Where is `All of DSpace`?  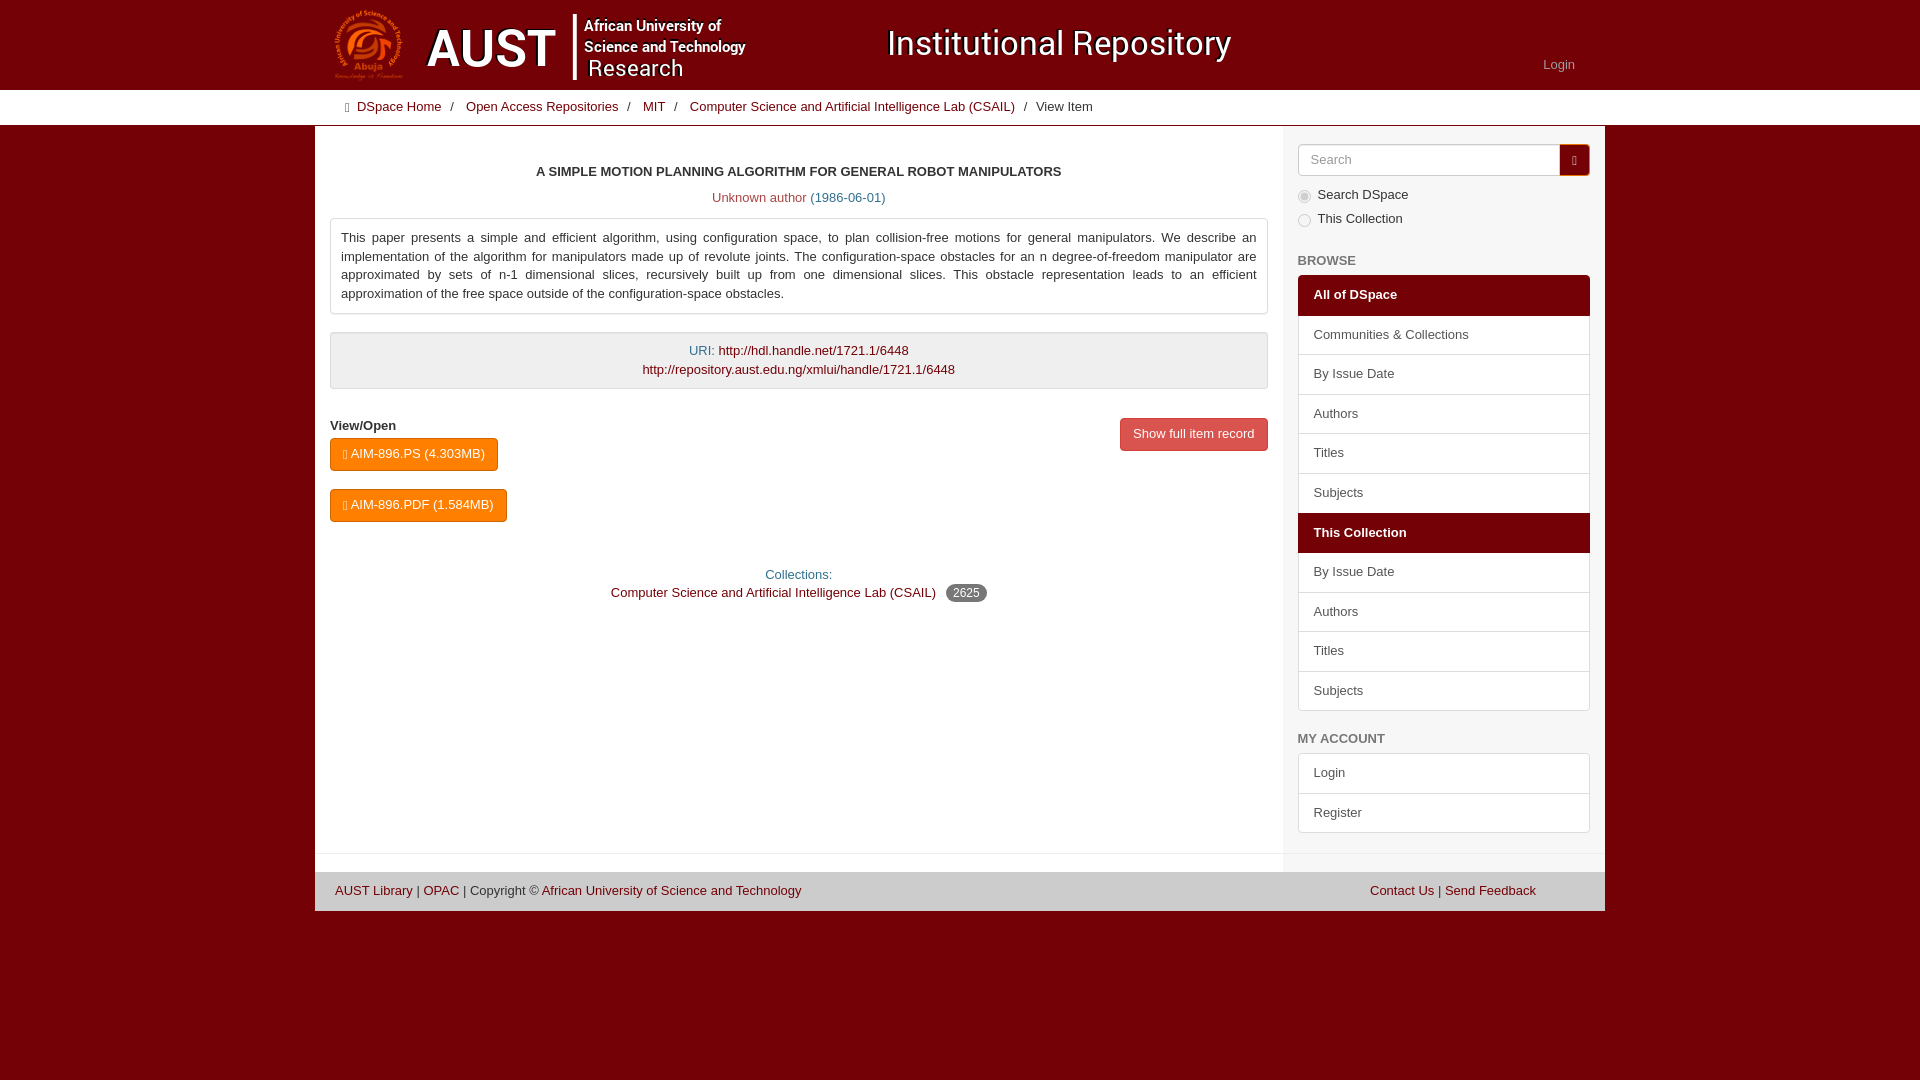 All of DSpace is located at coordinates (1444, 296).